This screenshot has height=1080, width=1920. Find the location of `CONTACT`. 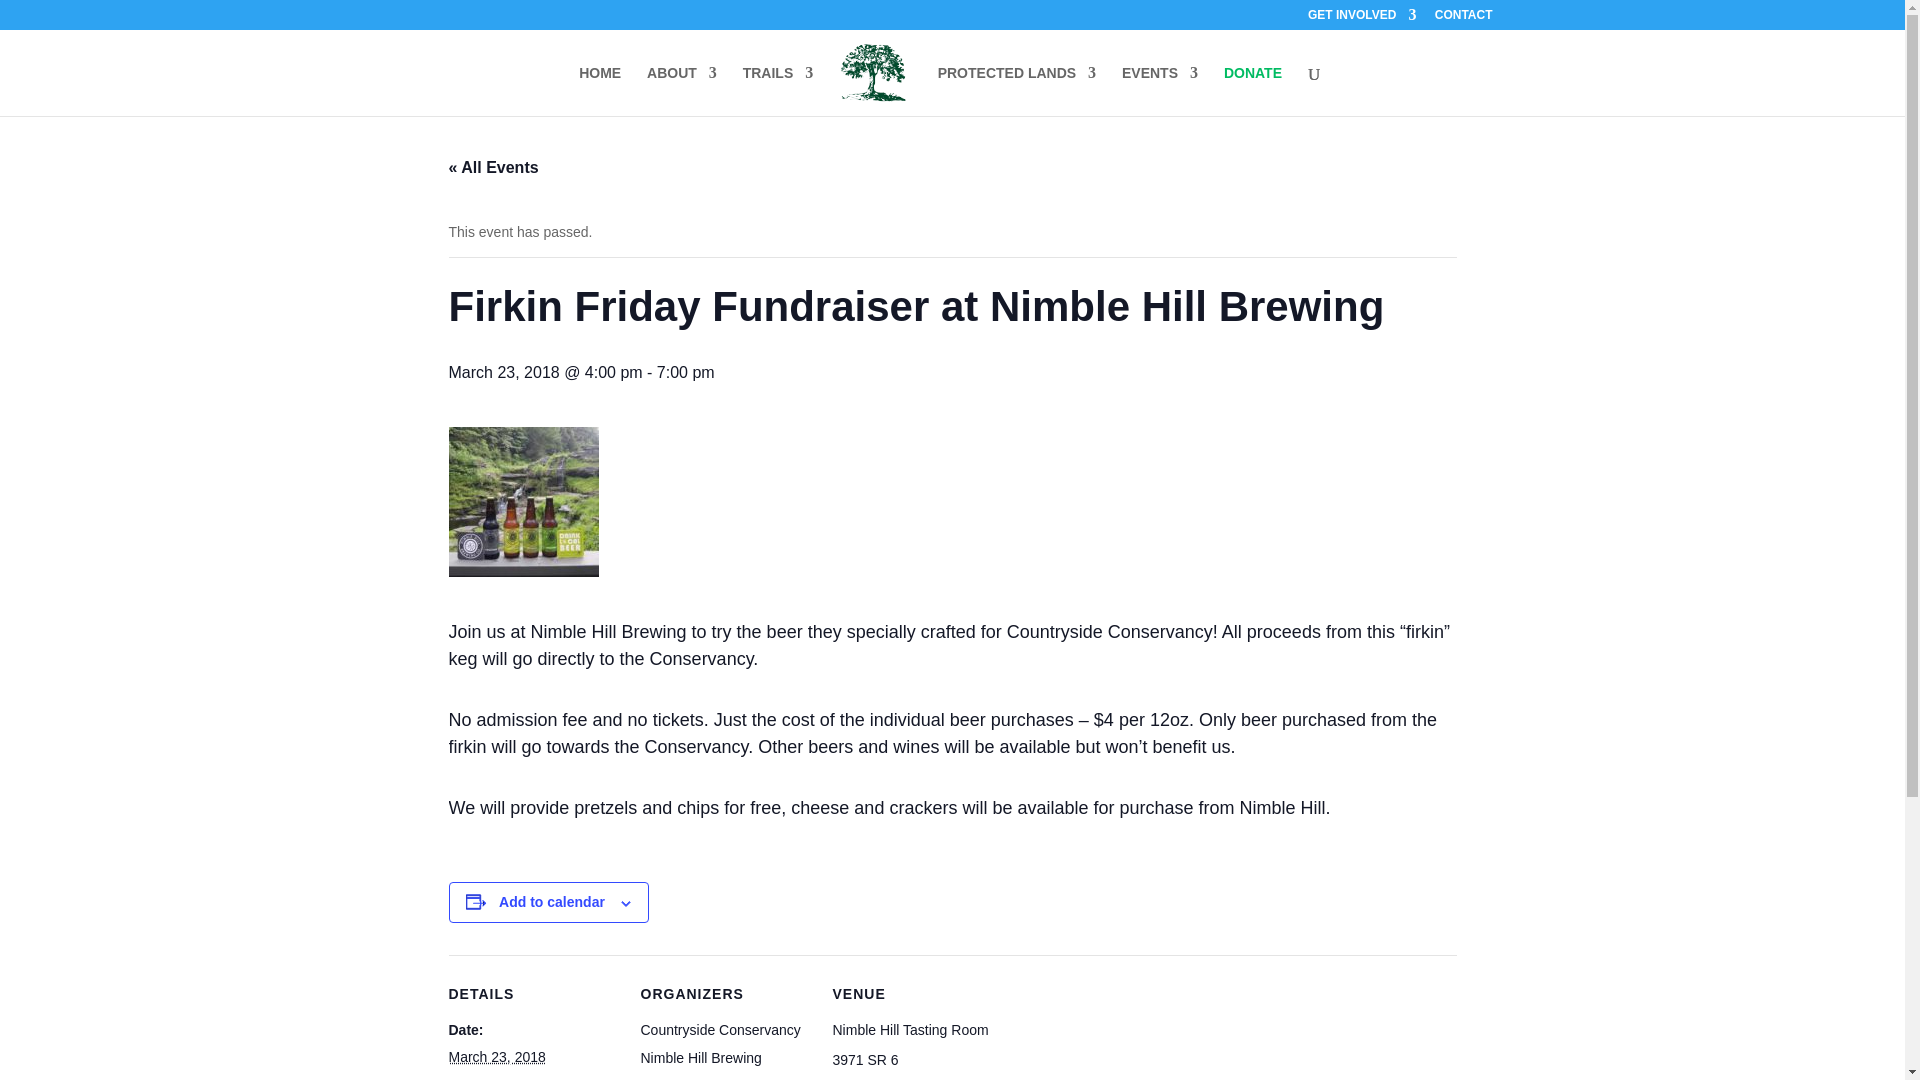

CONTACT is located at coordinates (1464, 19).